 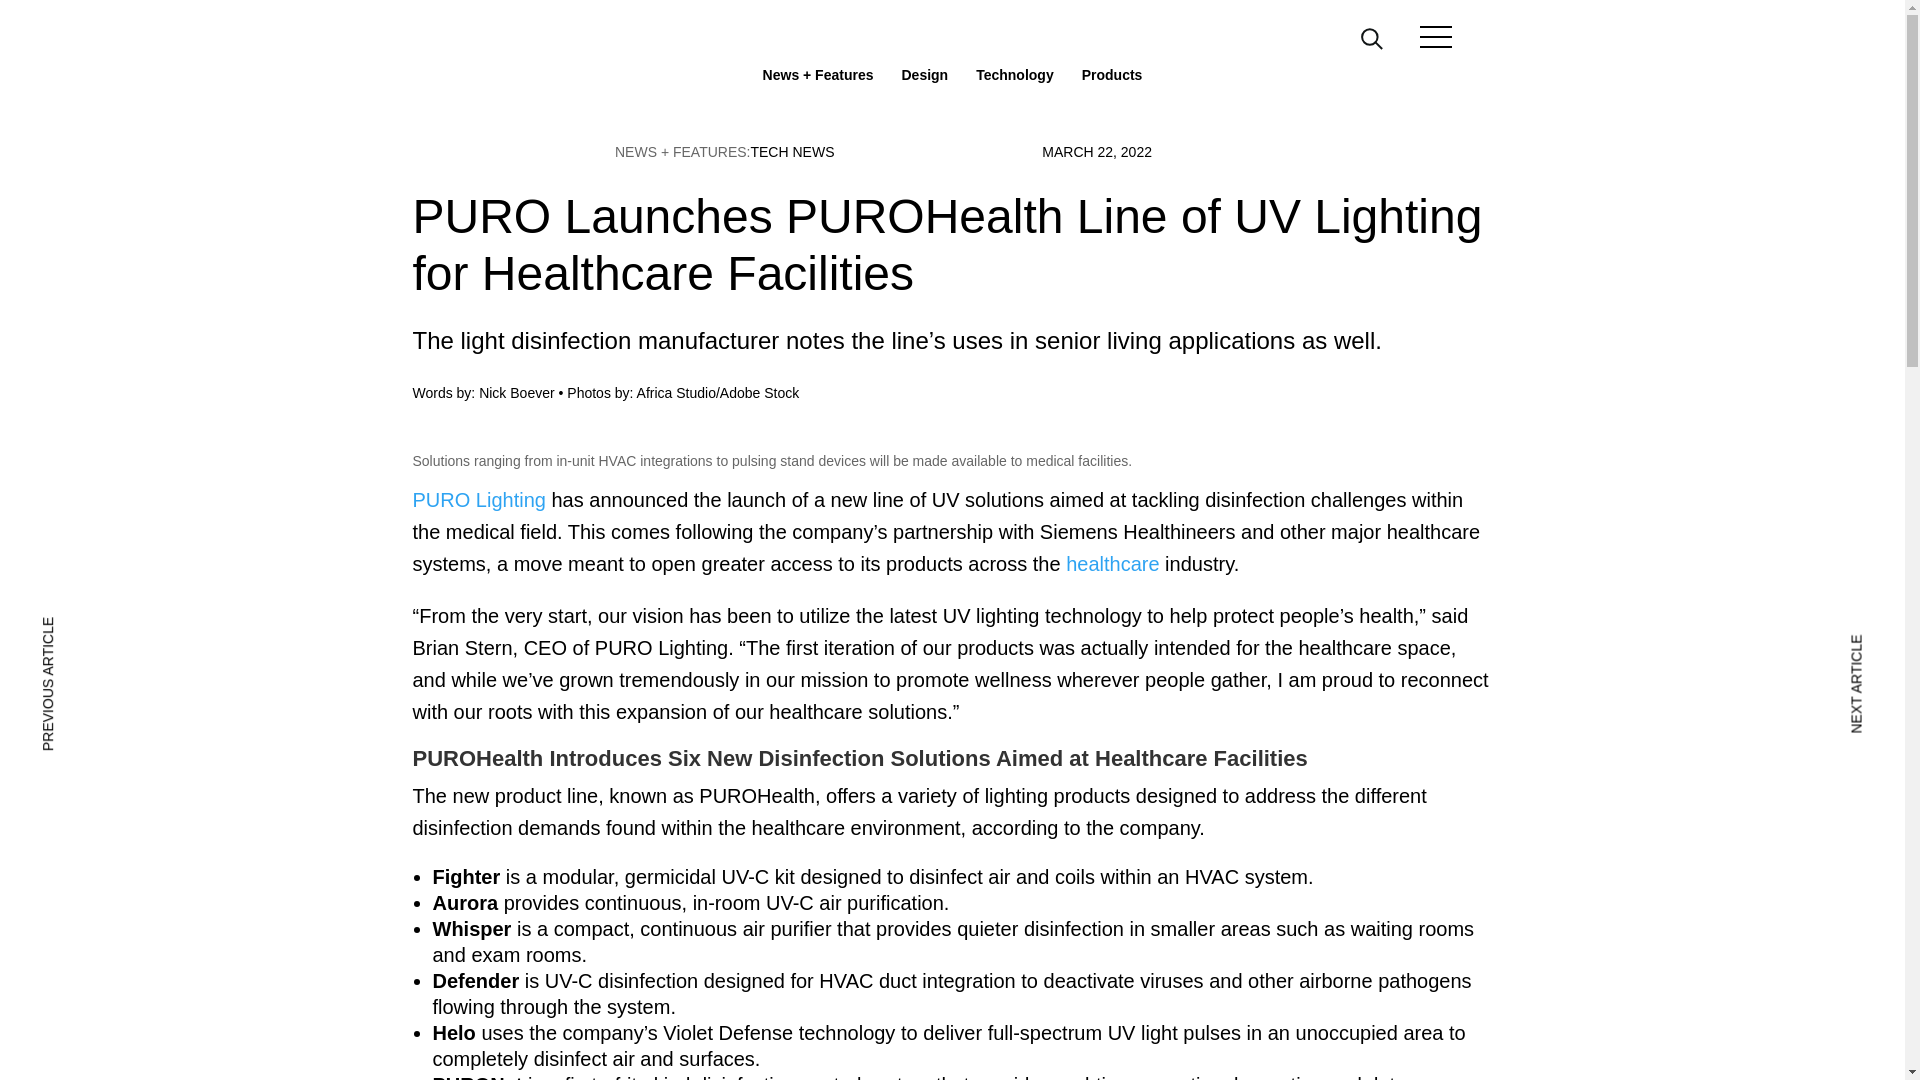 I want to click on Search IconA magnifying glass icon., so click(x=1372, y=38).